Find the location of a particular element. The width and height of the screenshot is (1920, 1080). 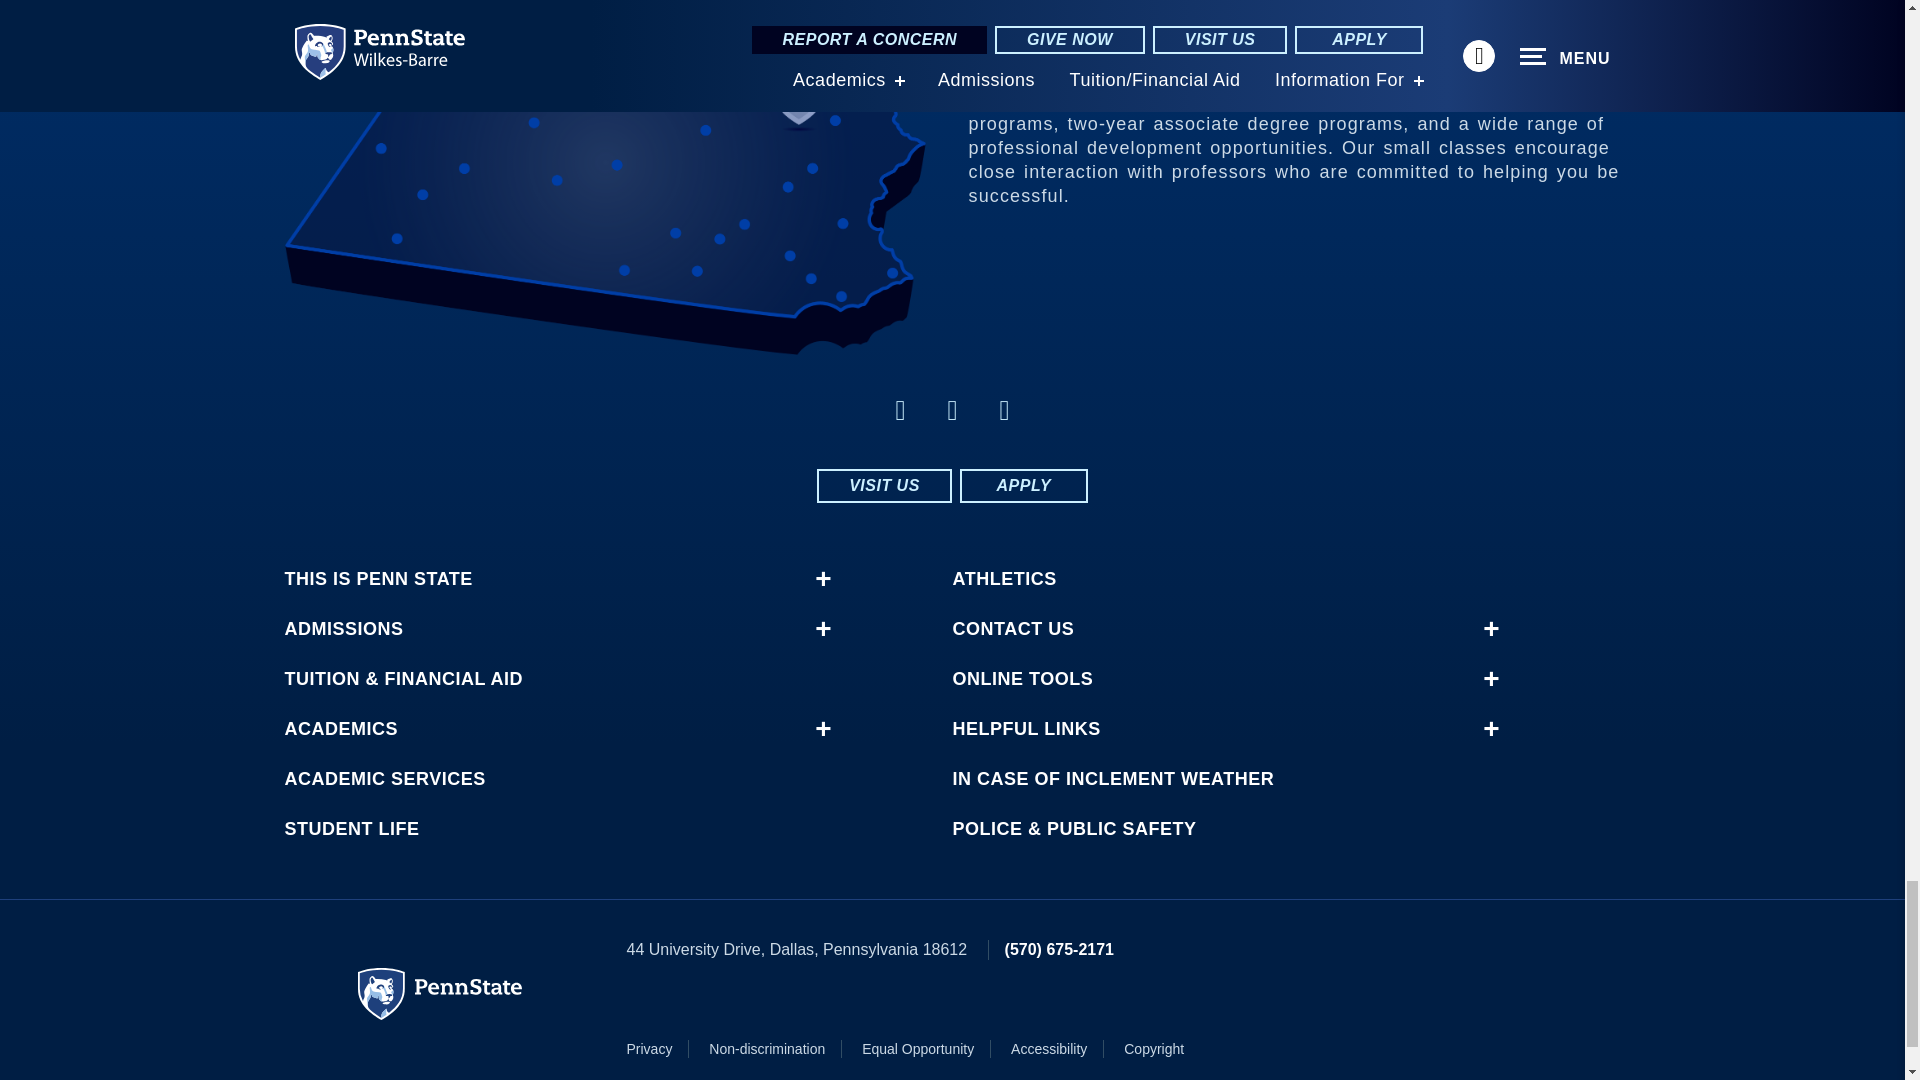

youtube is located at coordinates (1004, 410).